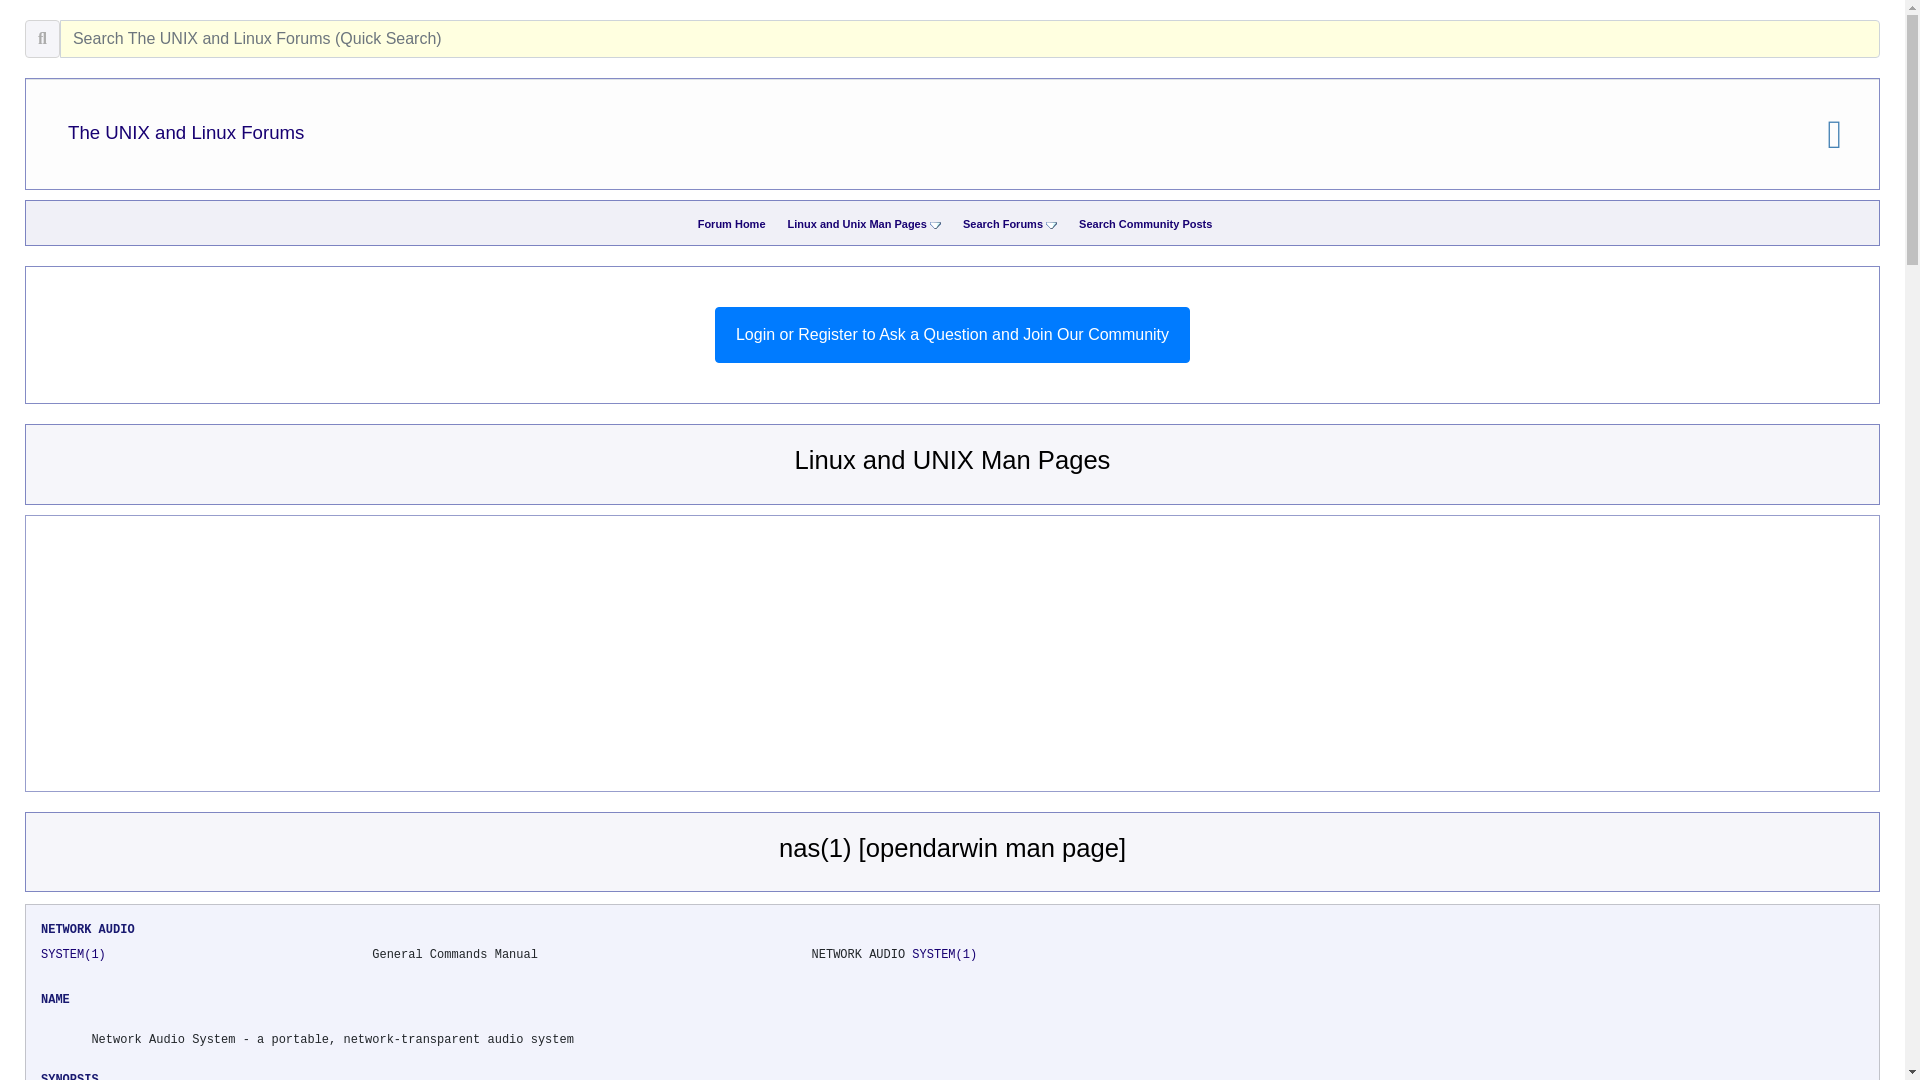 The height and width of the screenshot is (1080, 1920). What do you see at coordinates (564, 656) in the screenshot?
I see `3rd party ad content` at bounding box center [564, 656].